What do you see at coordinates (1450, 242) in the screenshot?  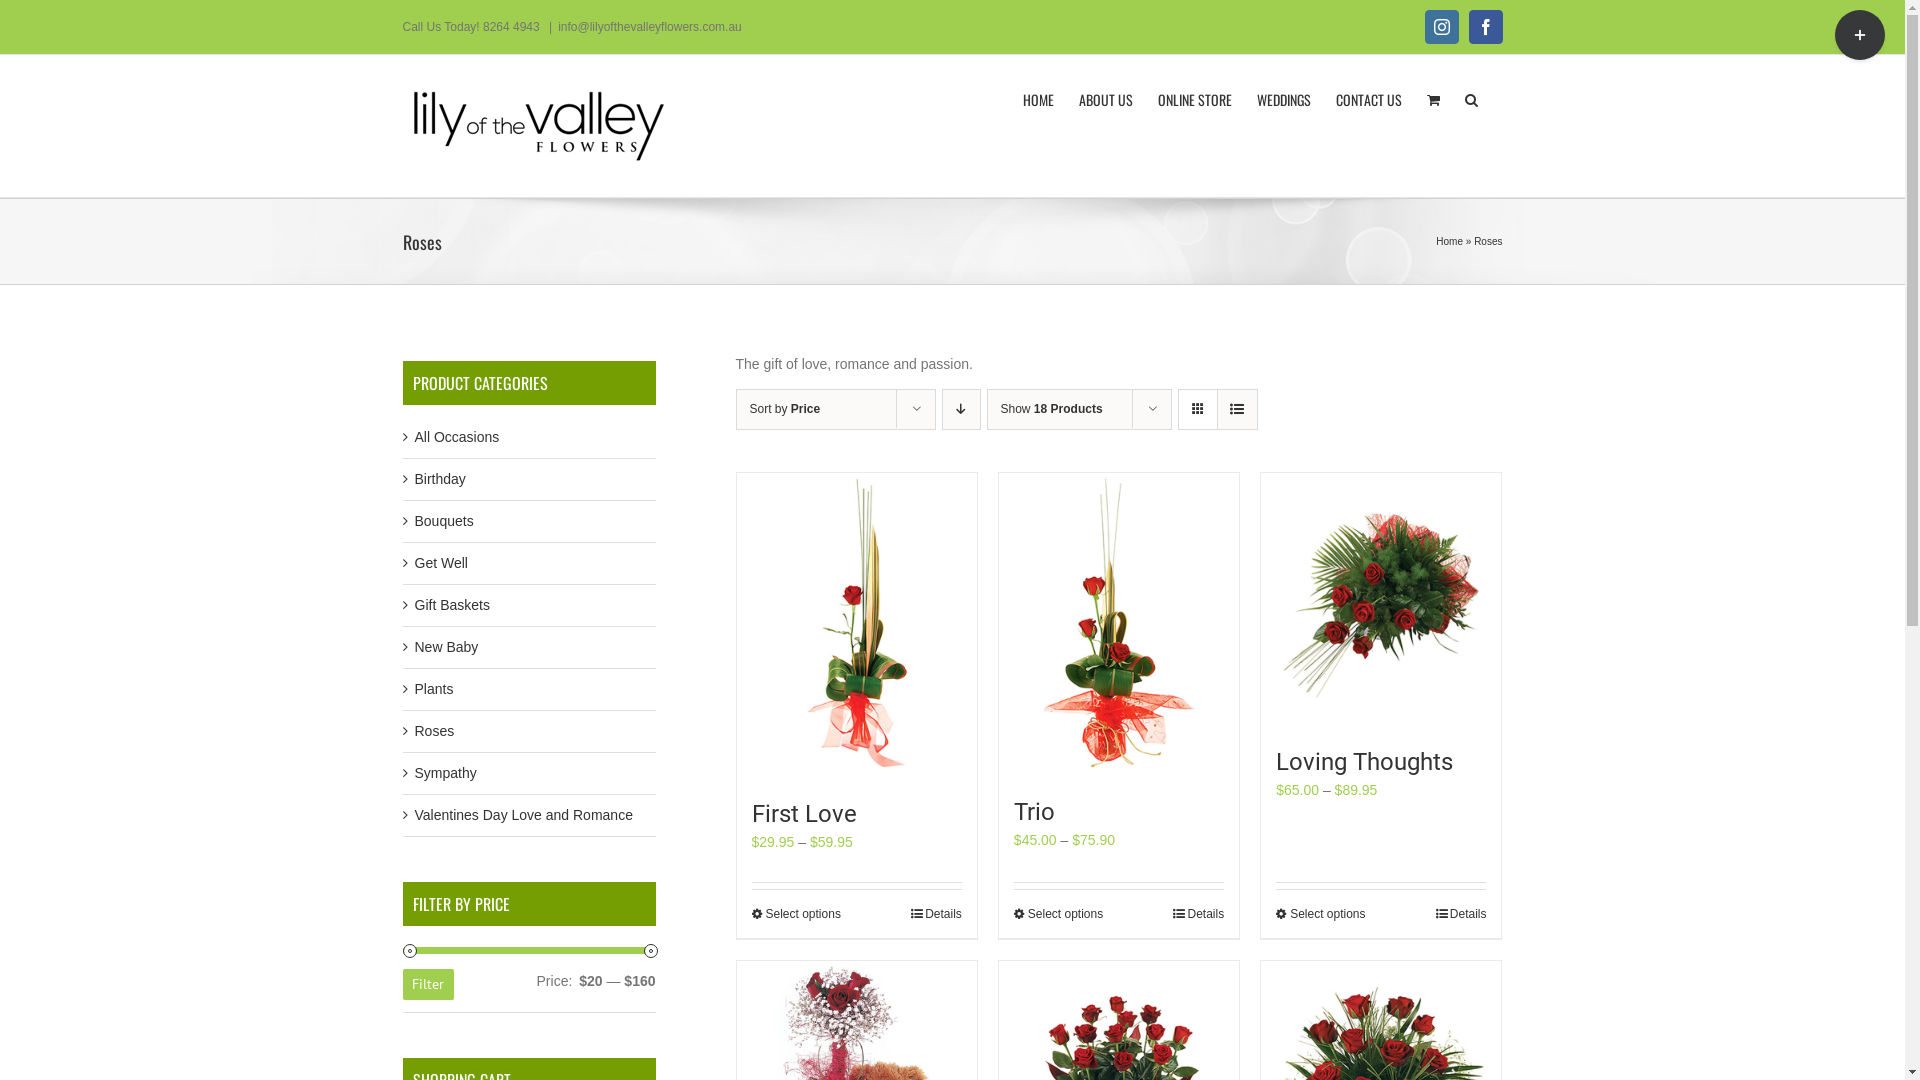 I see `Home` at bounding box center [1450, 242].